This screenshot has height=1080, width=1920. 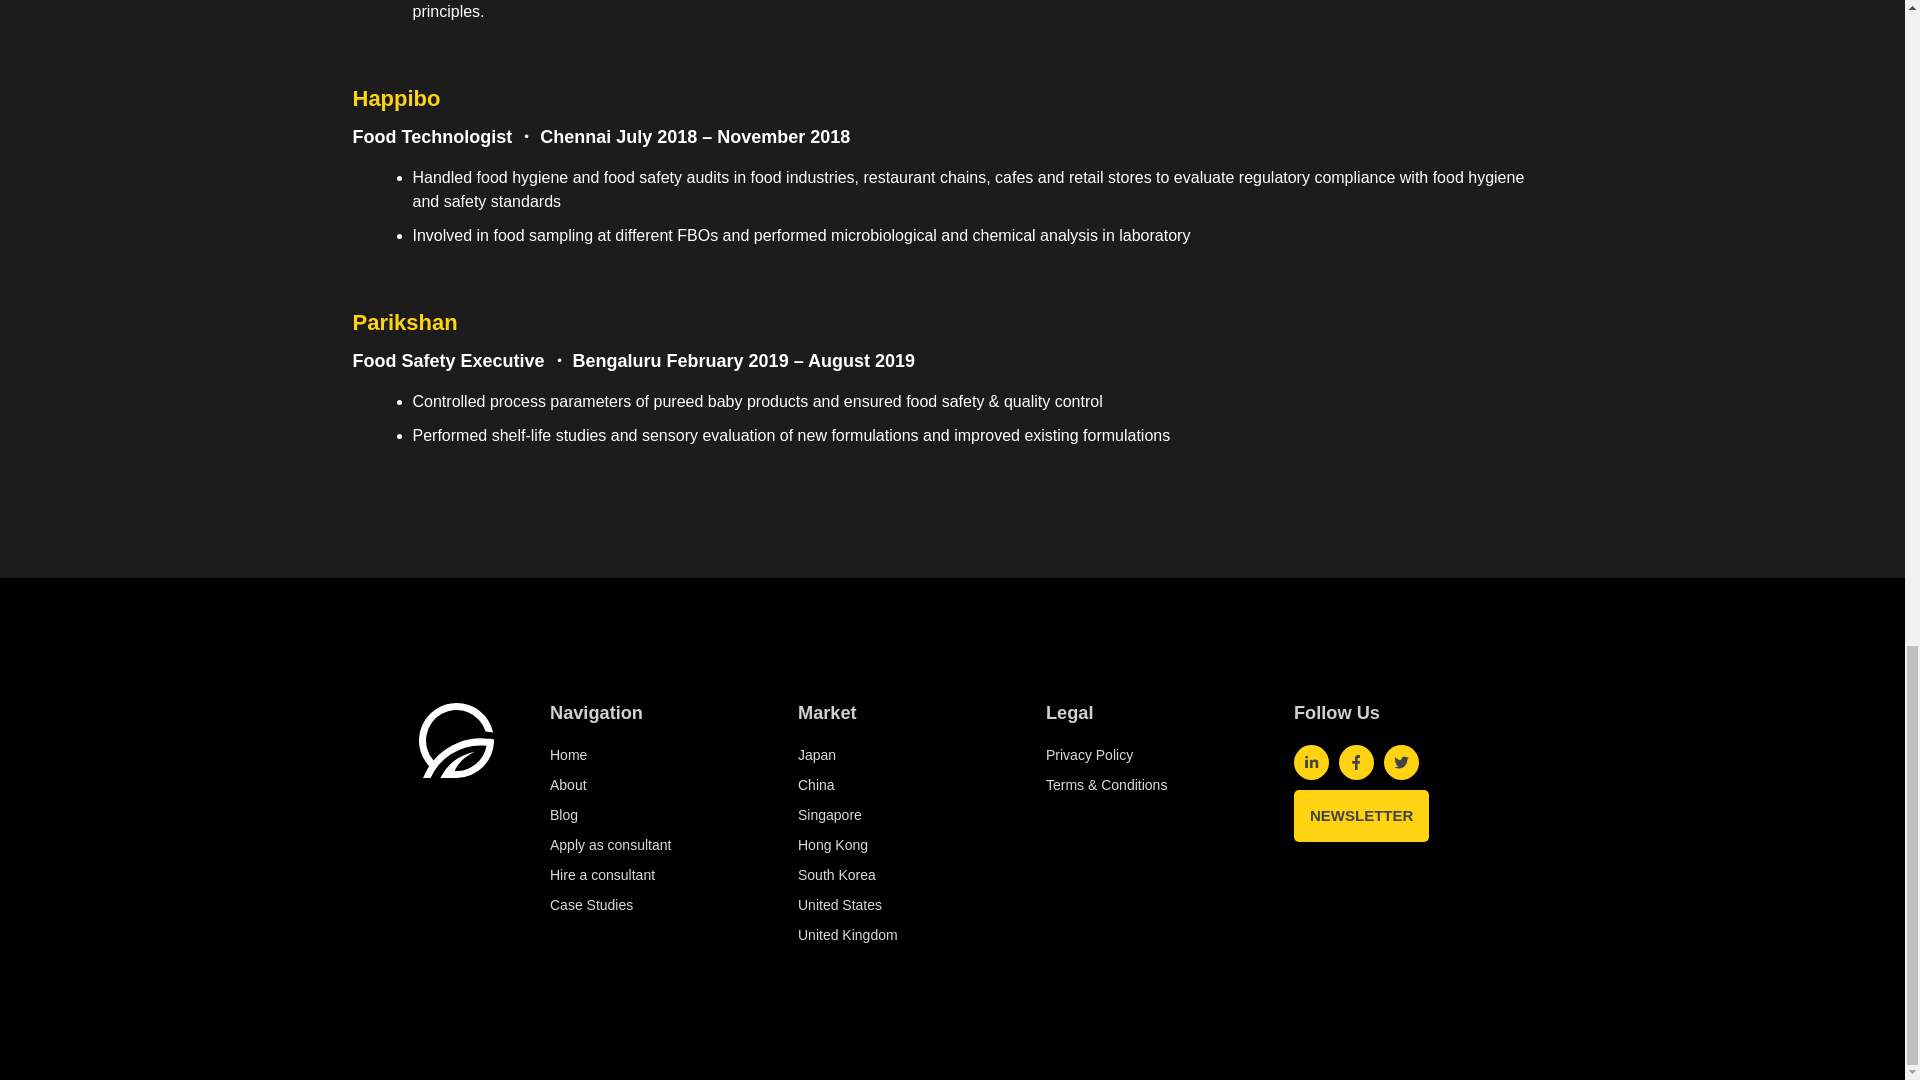 What do you see at coordinates (894, 904) in the screenshot?
I see `United States` at bounding box center [894, 904].